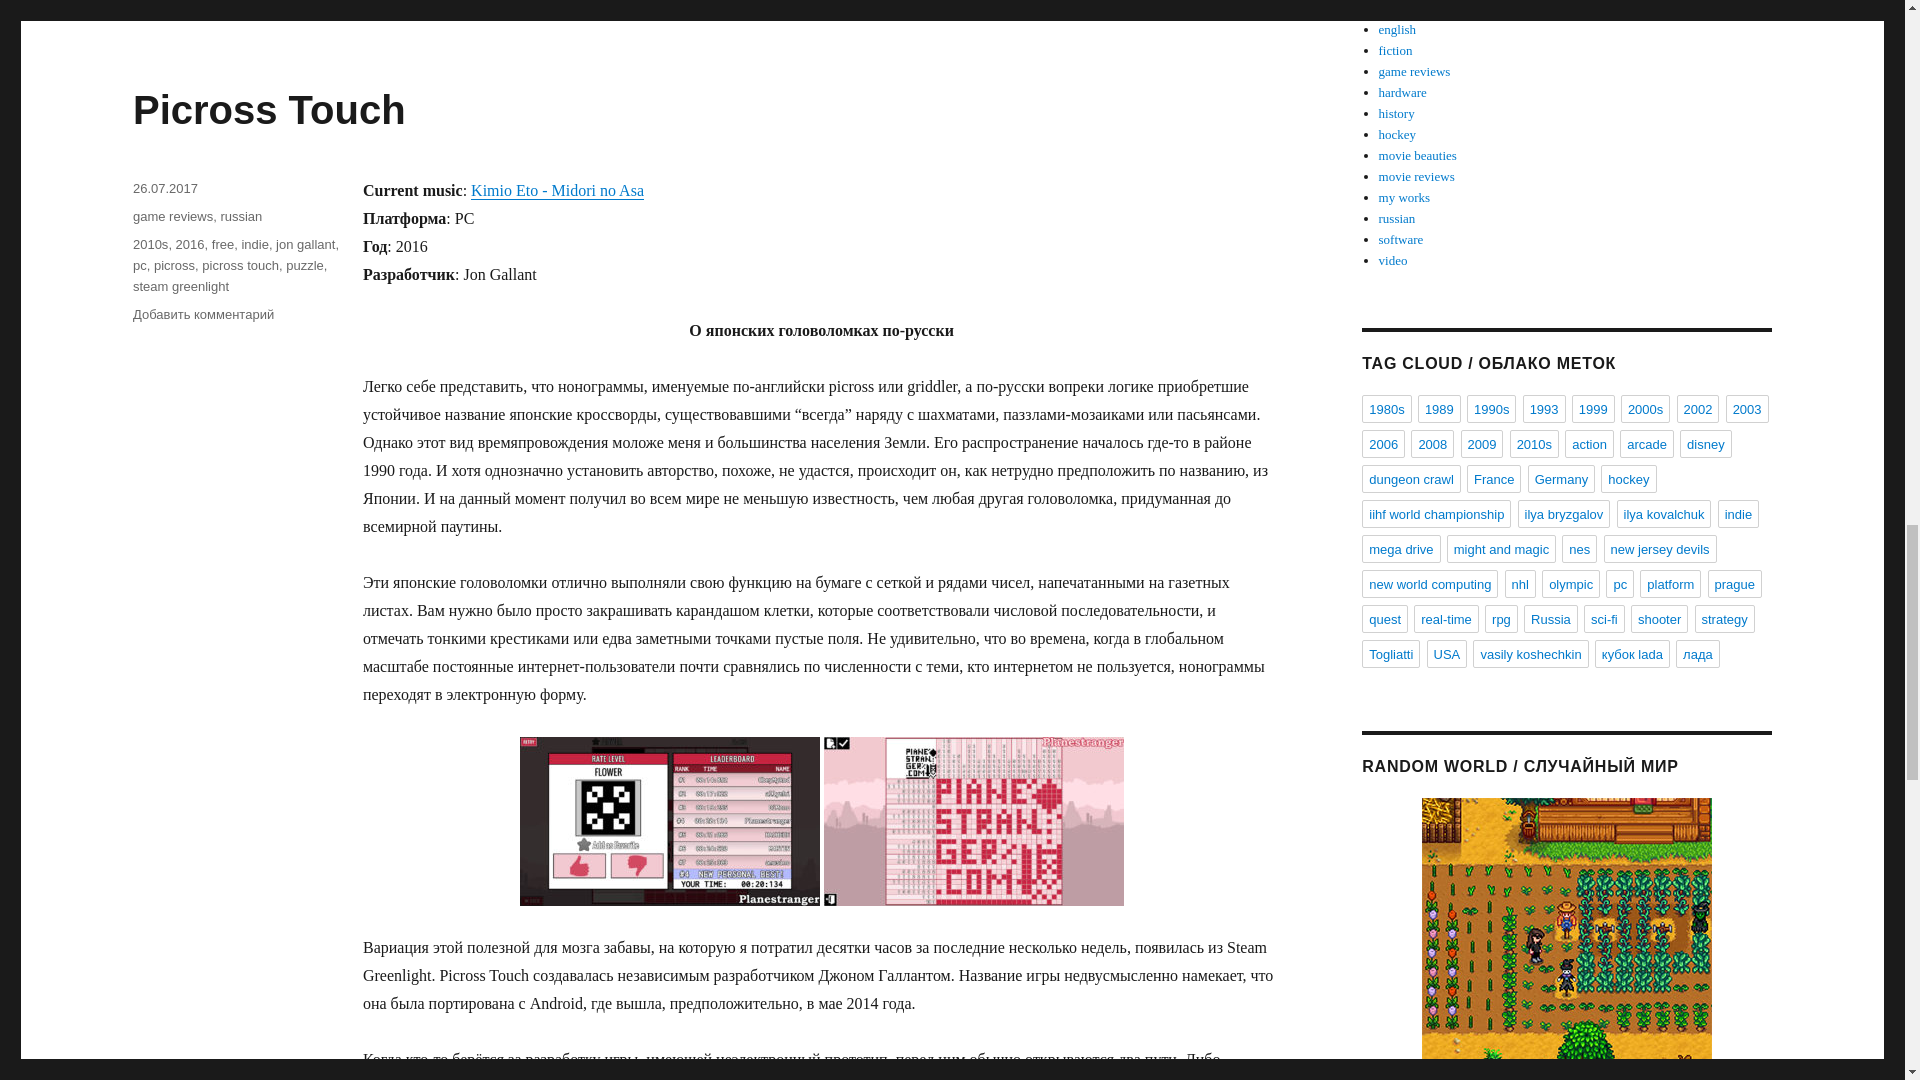 The height and width of the screenshot is (1080, 1920). What do you see at coordinates (556, 190) in the screenshot?
I see `Kimio Eto - Midori no Asa` at bounding box center [556, 190].